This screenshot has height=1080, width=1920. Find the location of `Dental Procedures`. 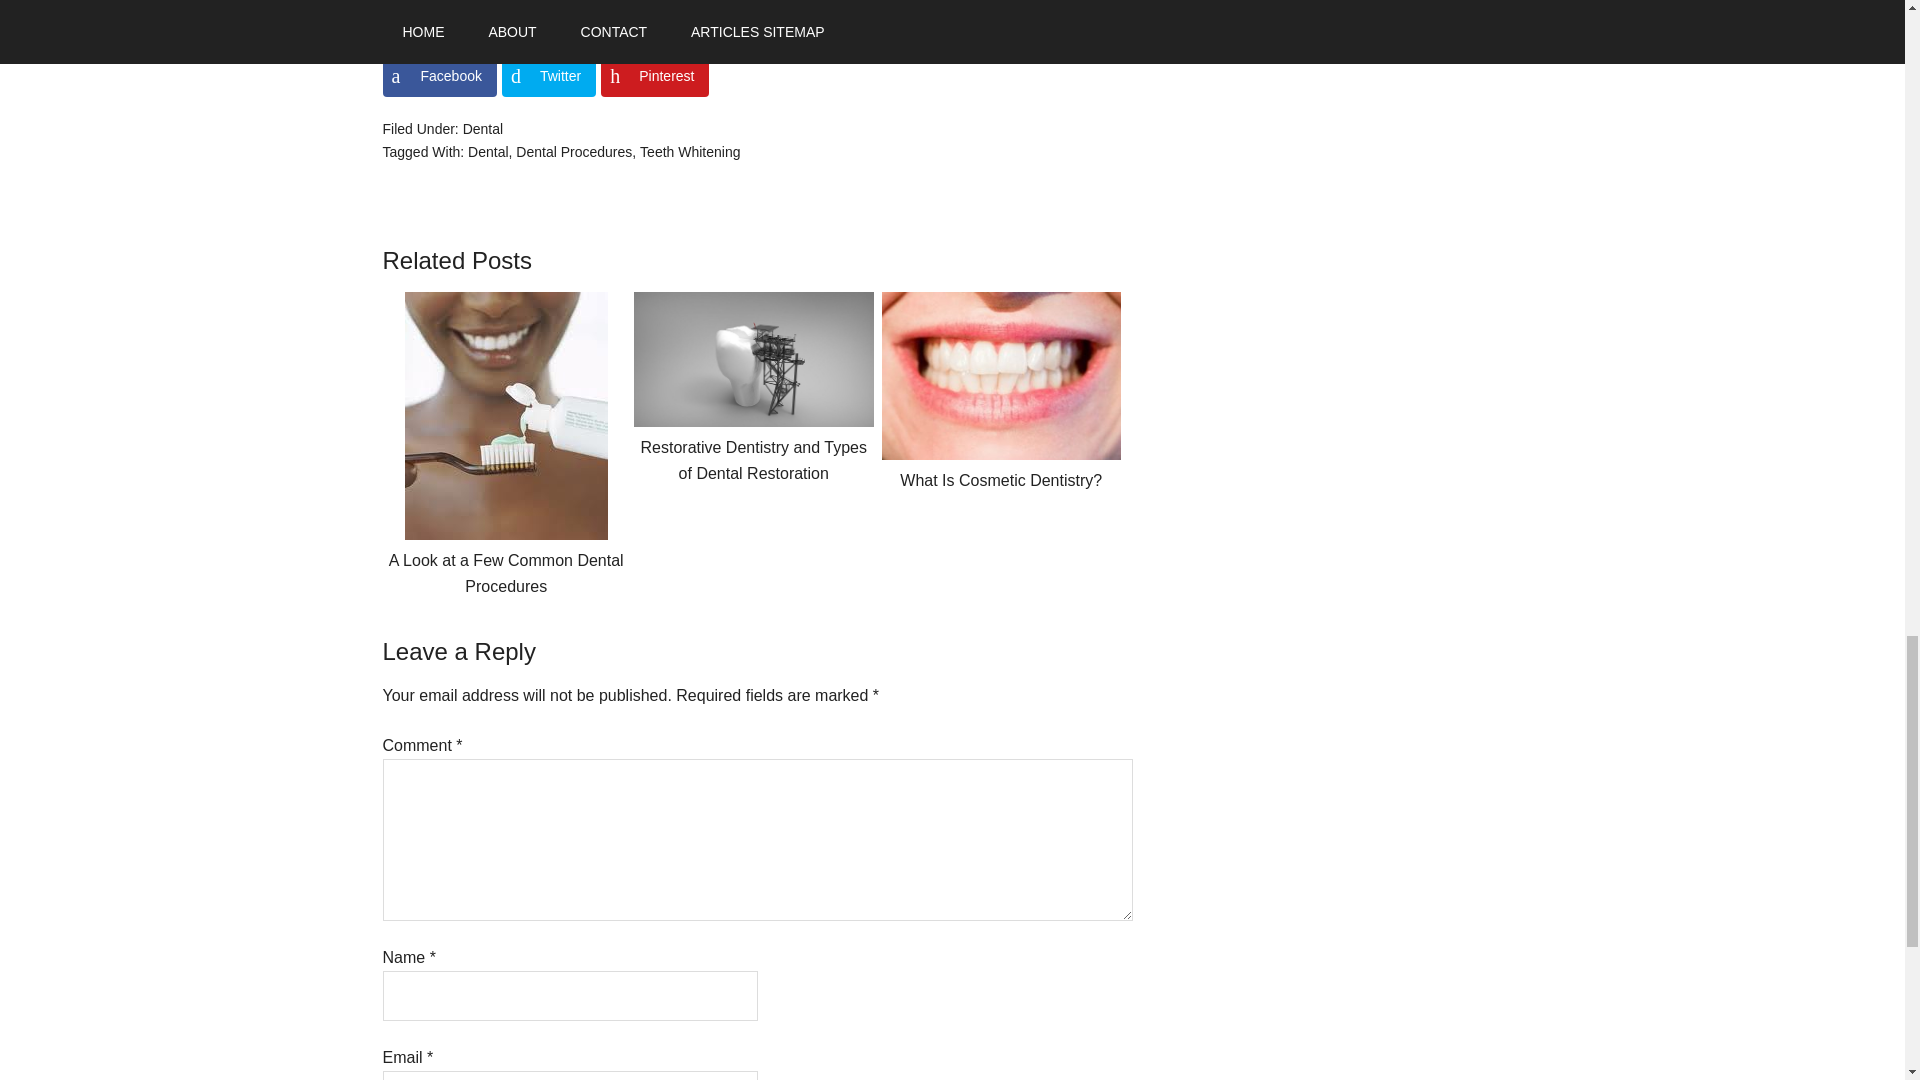

Dental Procedures is located at coordinates (574, 151).